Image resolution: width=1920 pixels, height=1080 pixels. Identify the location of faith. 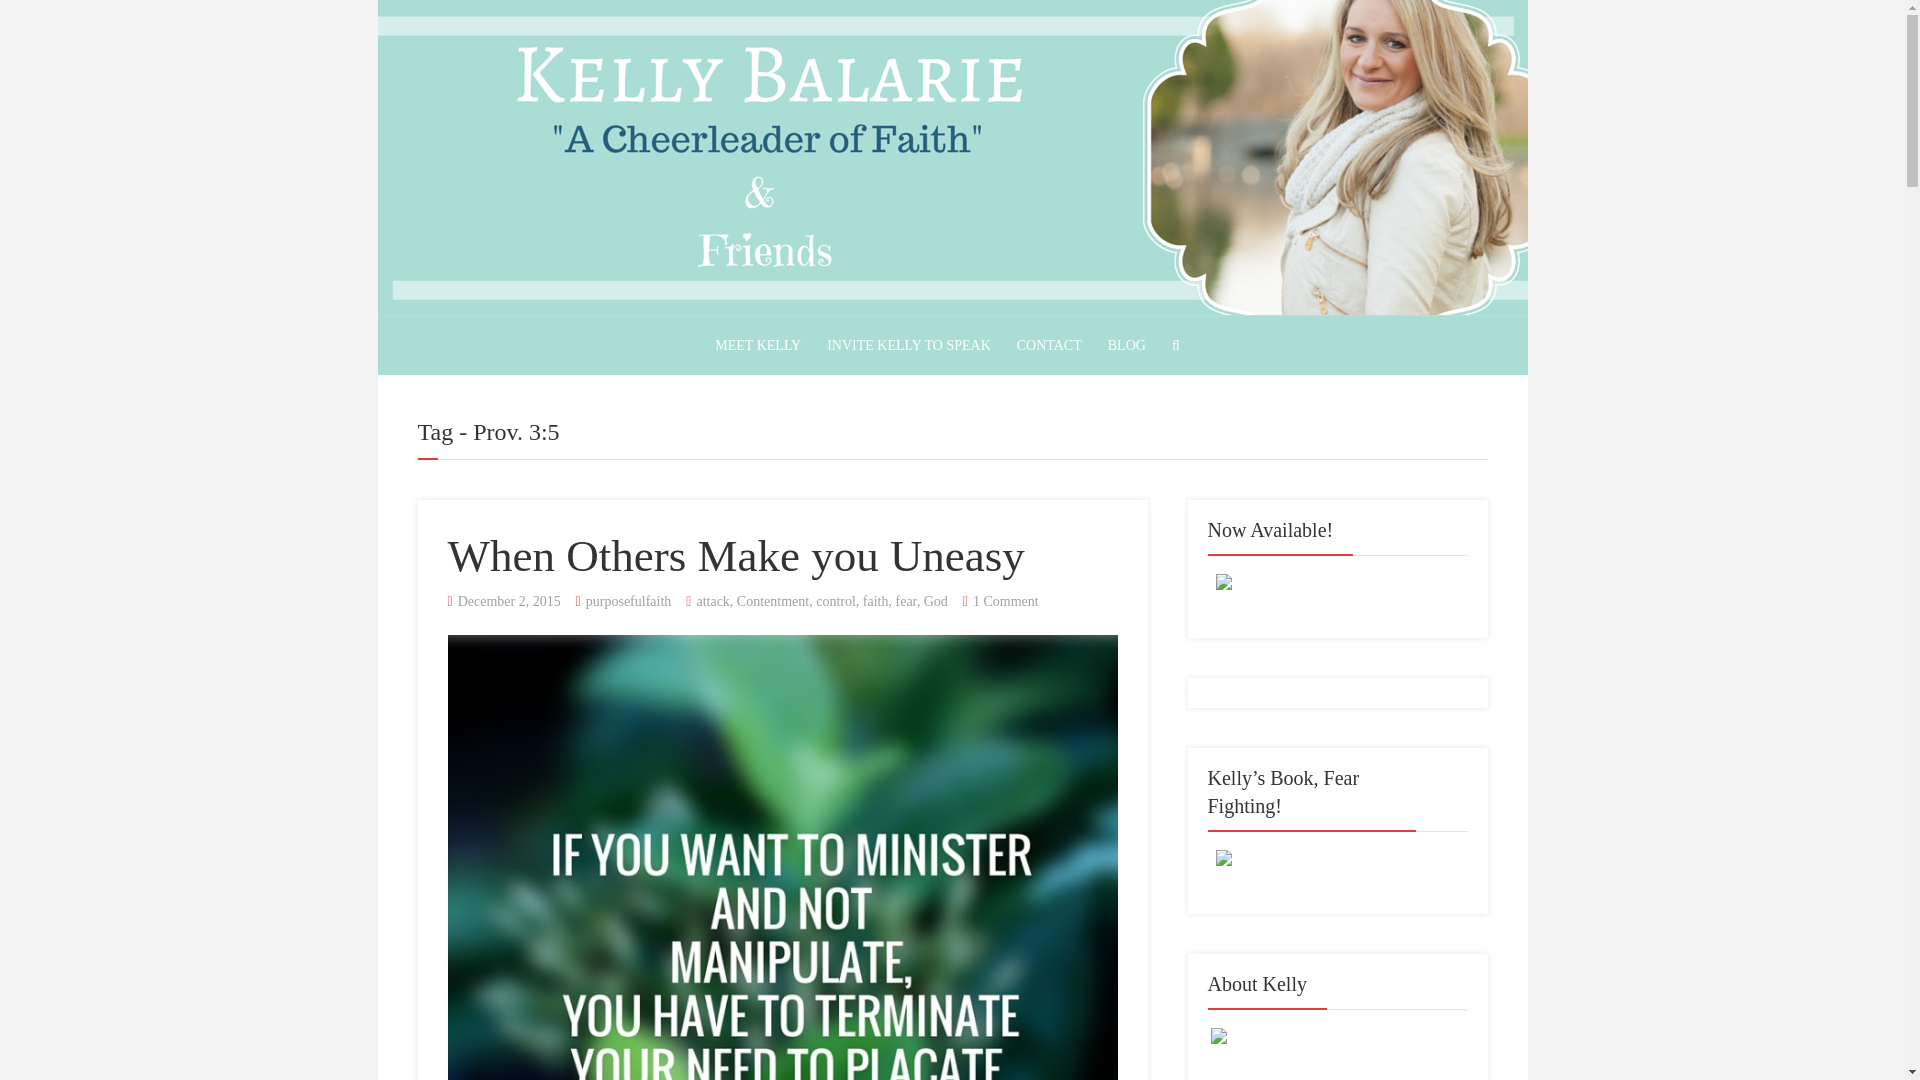
(875, 602).